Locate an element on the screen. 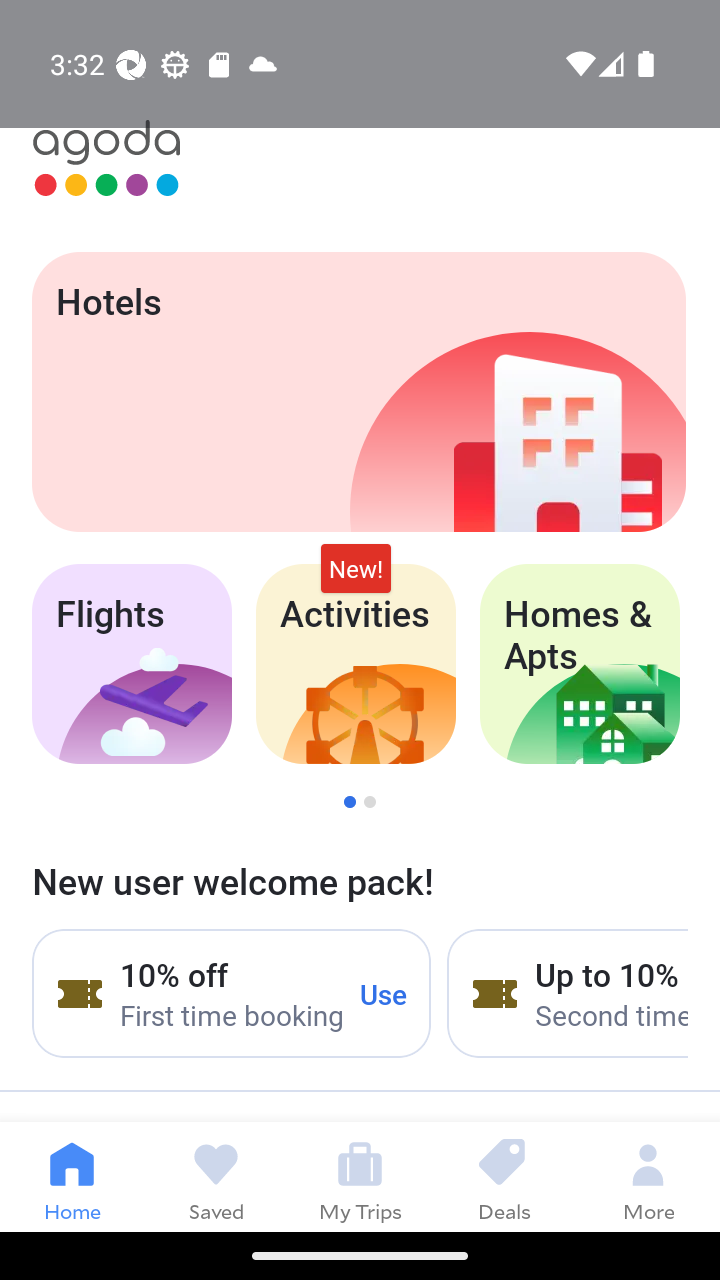 Image resolution: width=720 pixels, height=1280 pixels. Activities is located at coordinates (356, 664).